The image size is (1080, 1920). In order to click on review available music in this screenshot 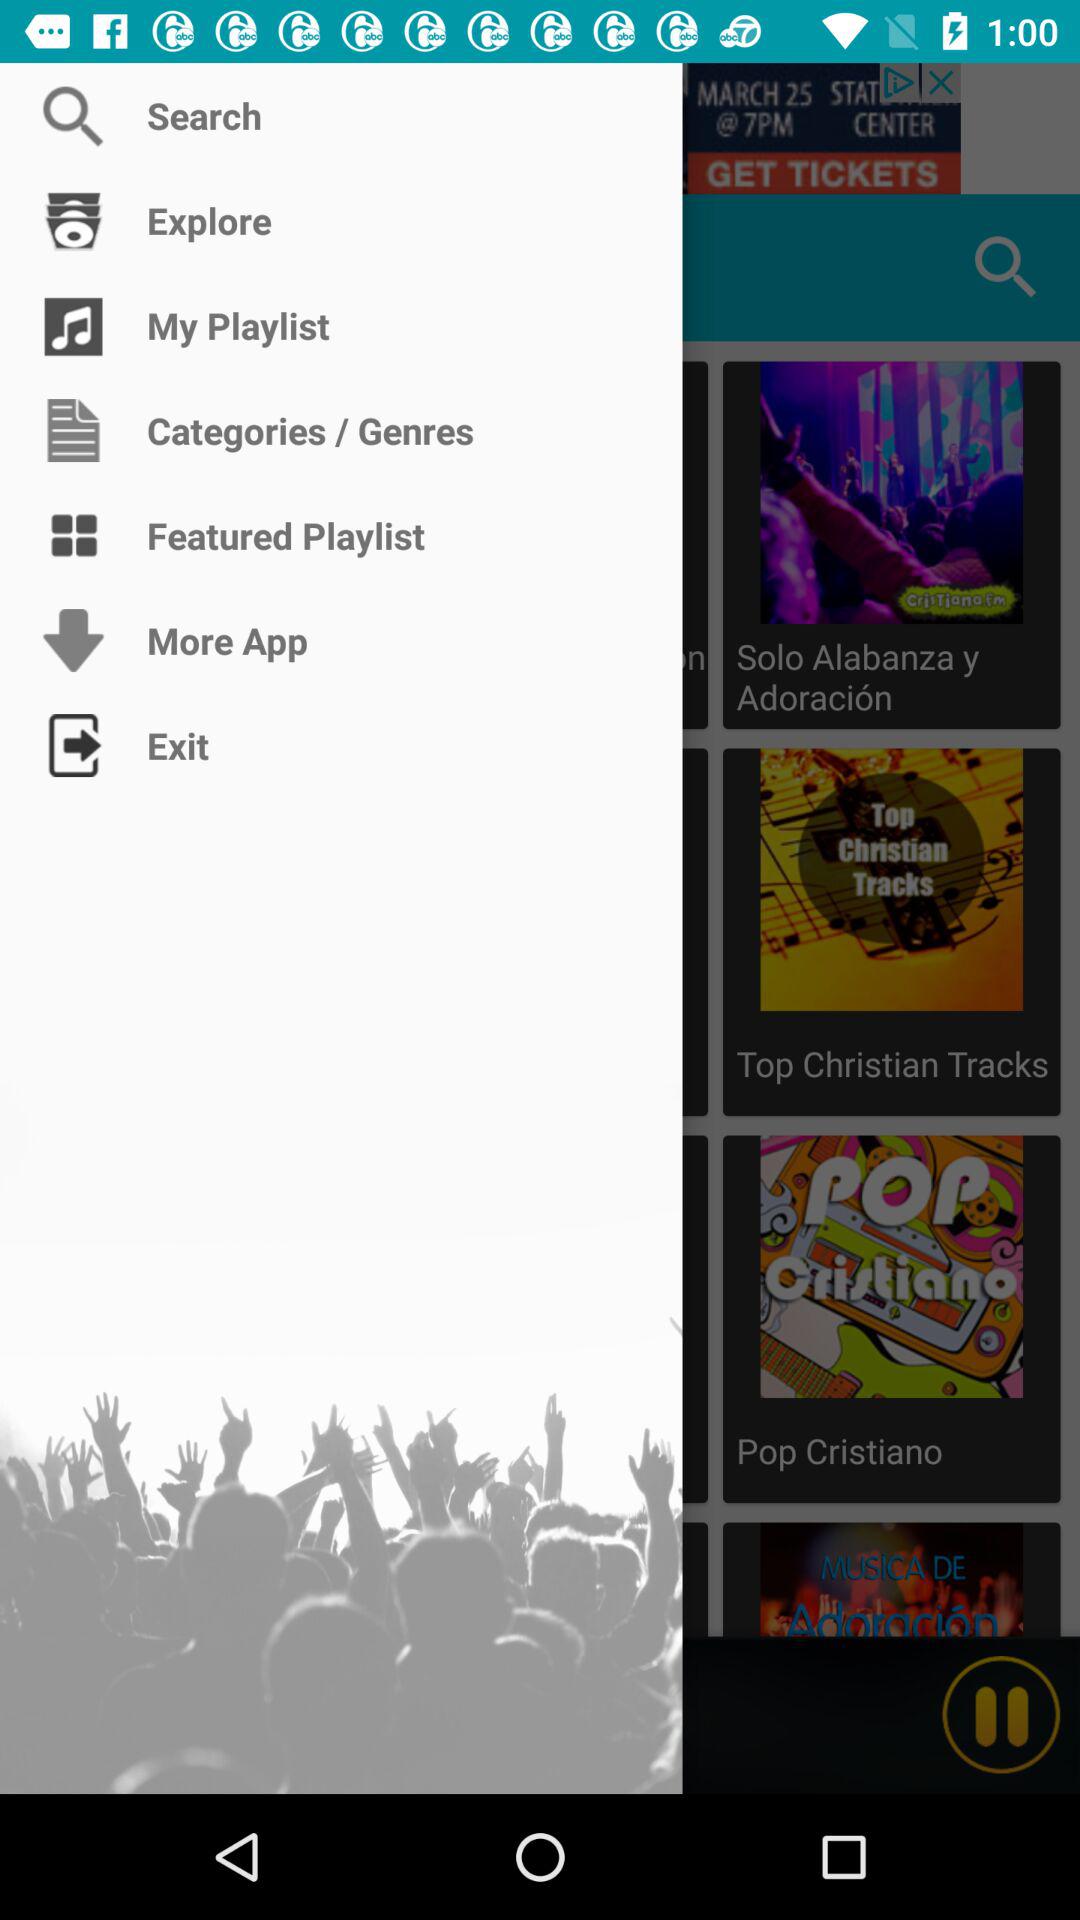, I will do `click(74, 268)`.